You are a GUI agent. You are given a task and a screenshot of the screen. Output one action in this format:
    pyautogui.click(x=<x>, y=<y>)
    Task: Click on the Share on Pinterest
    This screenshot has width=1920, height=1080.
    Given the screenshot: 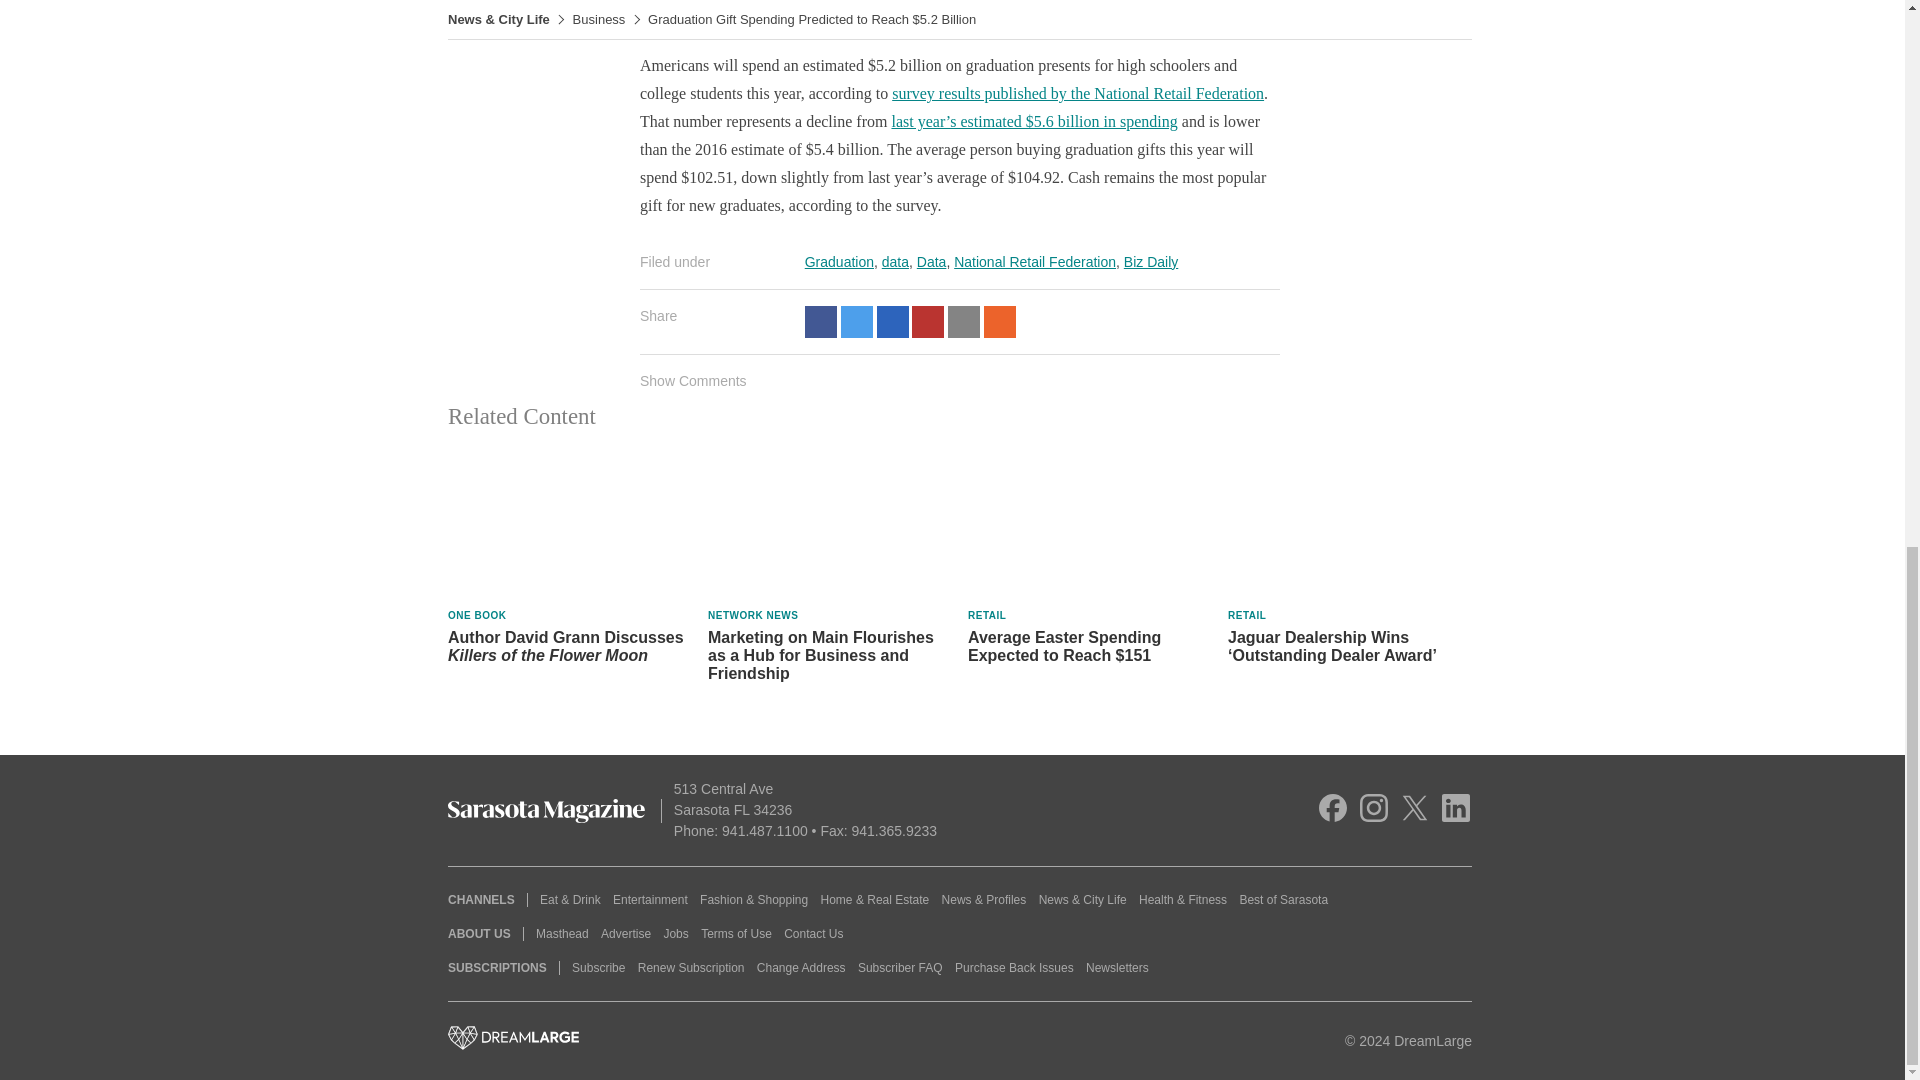 What is the action you would take?
    pyautogui.click(x=928, y=322)
    